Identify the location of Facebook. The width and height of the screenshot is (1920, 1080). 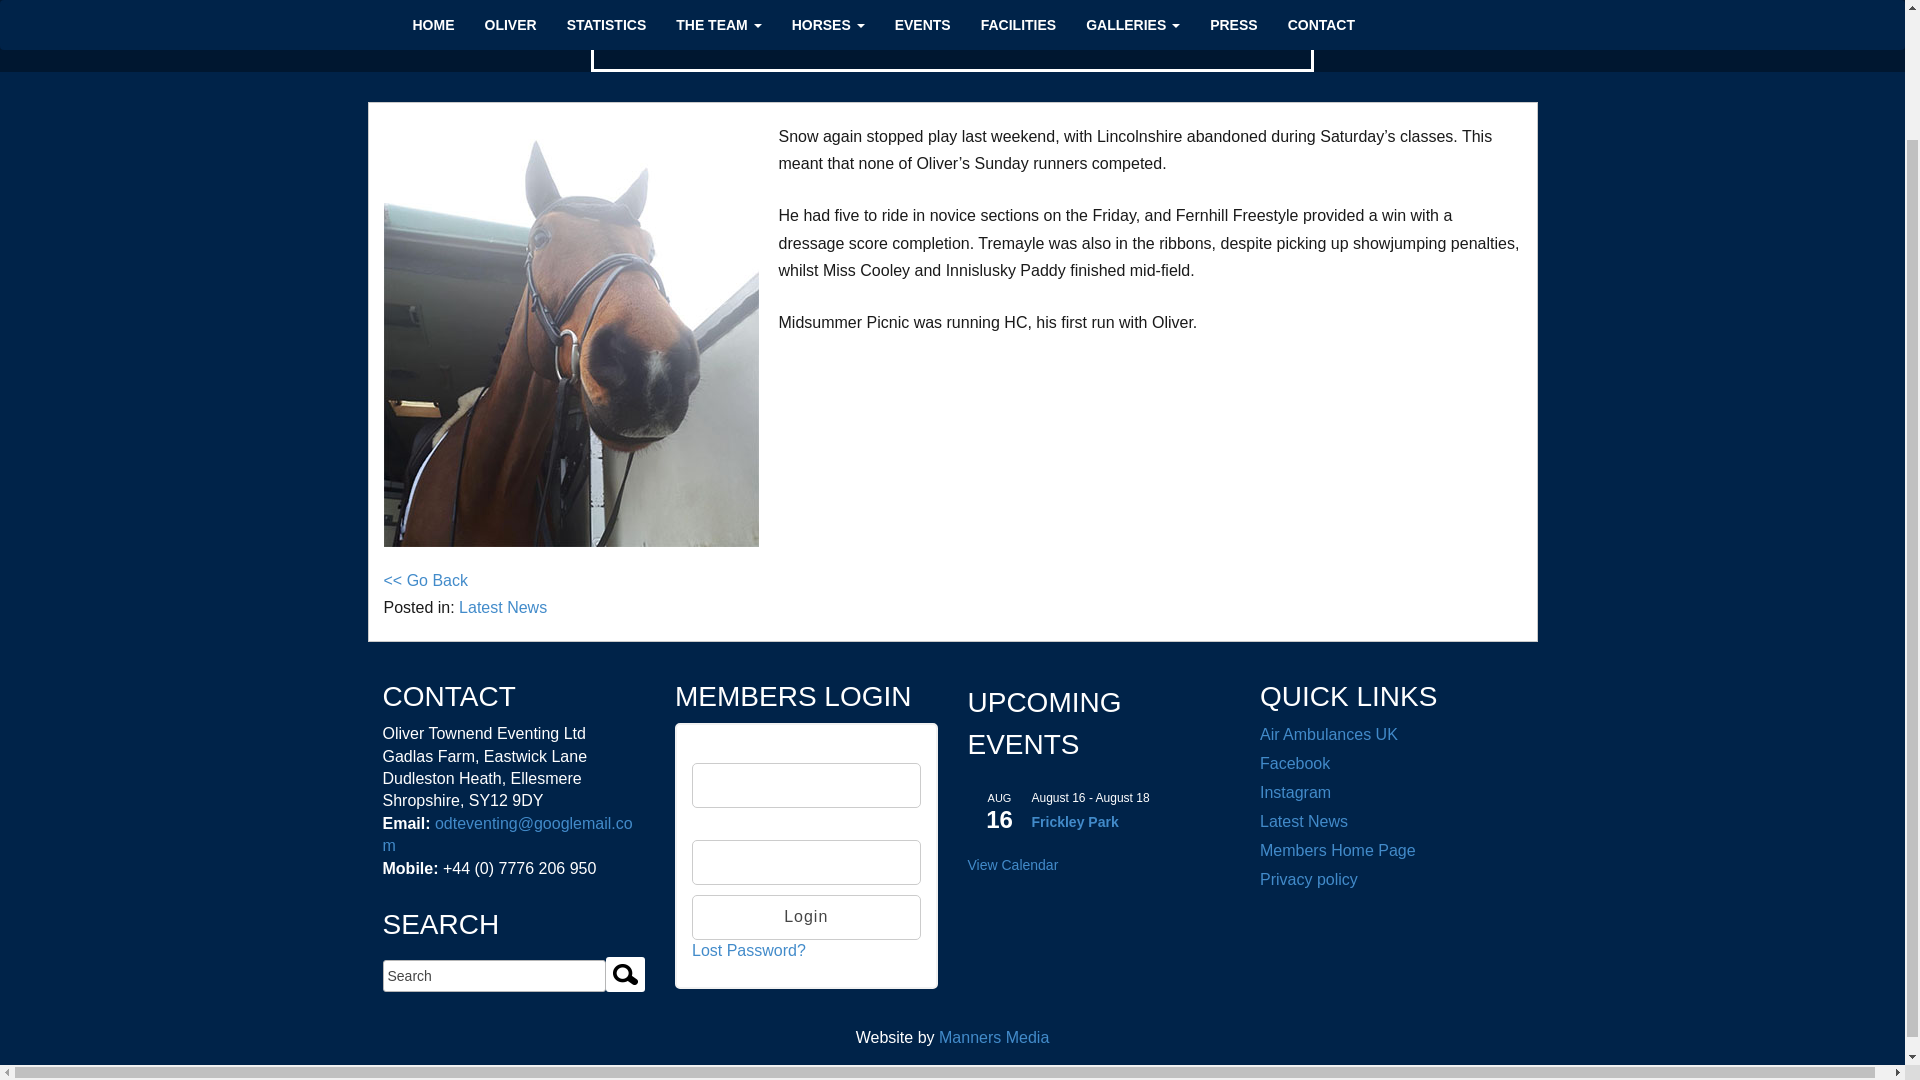
(1294, 763).